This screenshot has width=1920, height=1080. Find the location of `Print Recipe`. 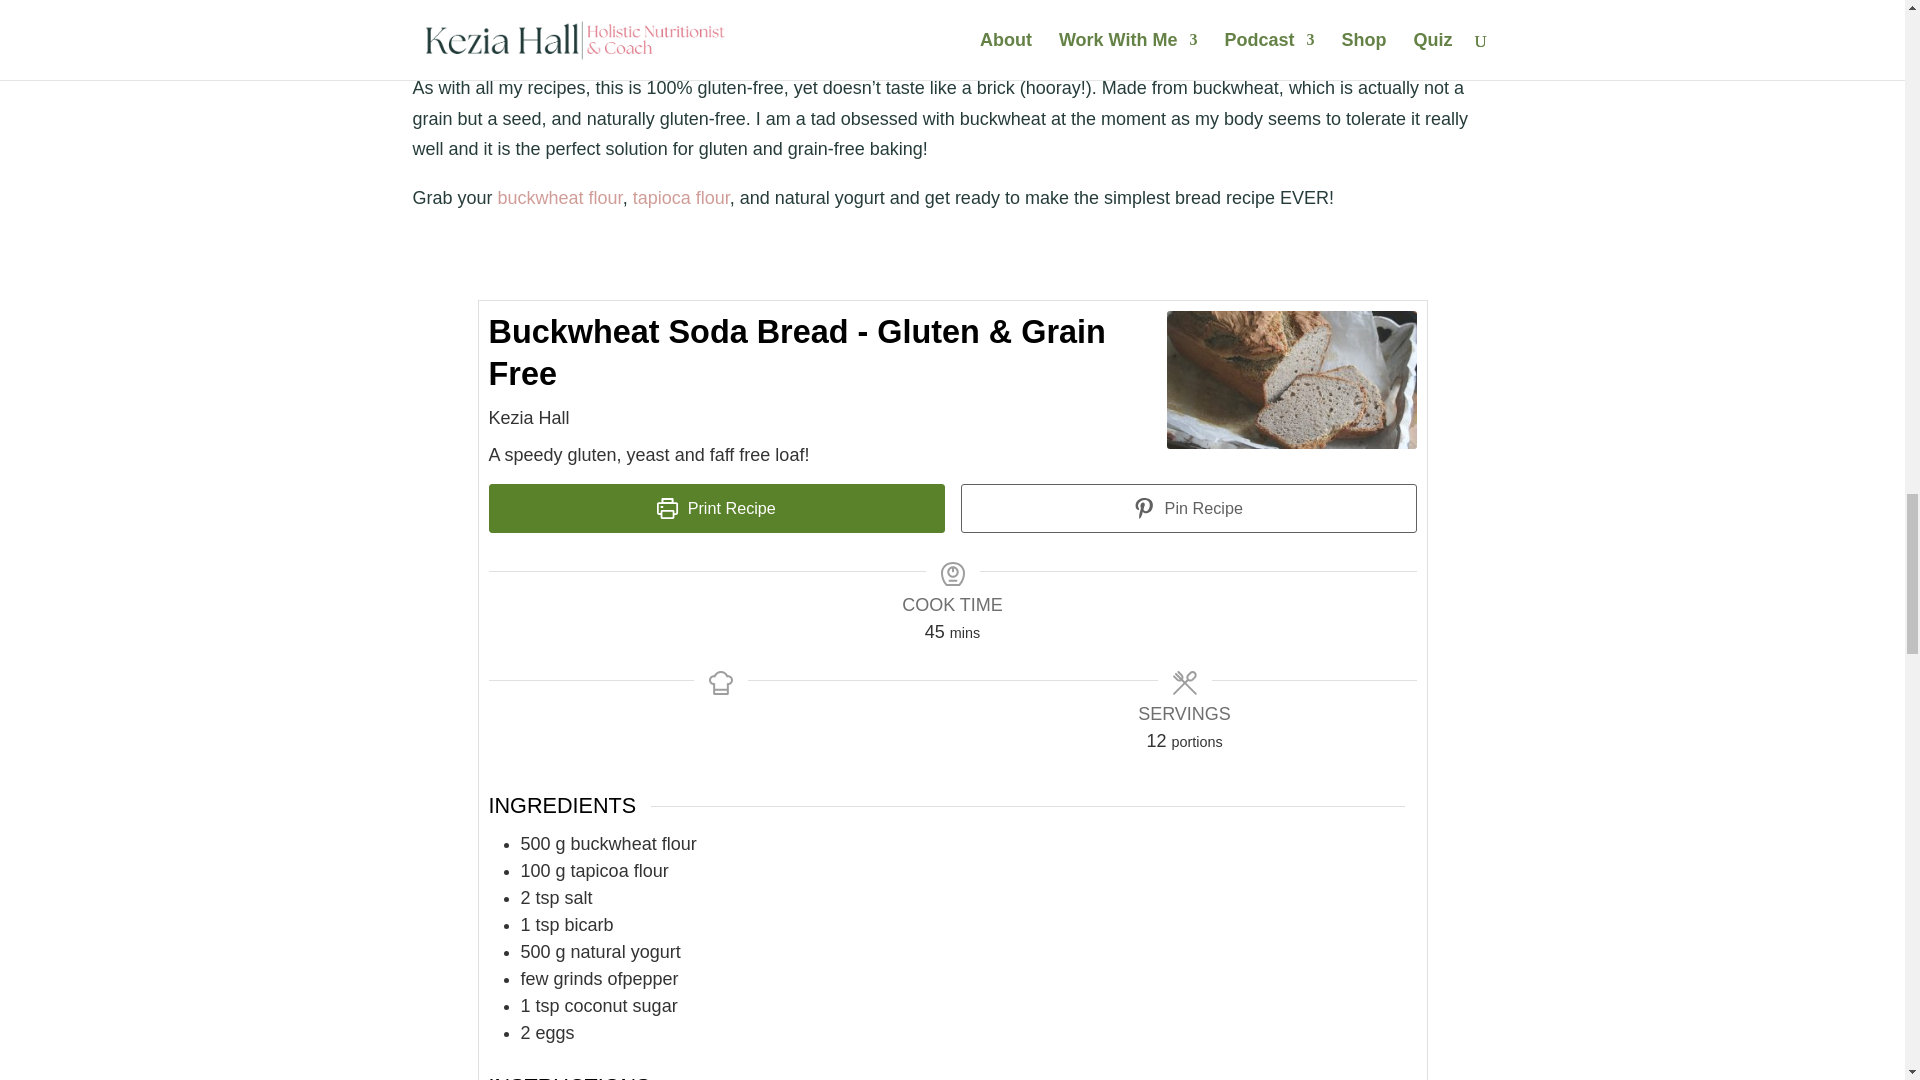

Print Recipe is located at coordinates (716, 508).